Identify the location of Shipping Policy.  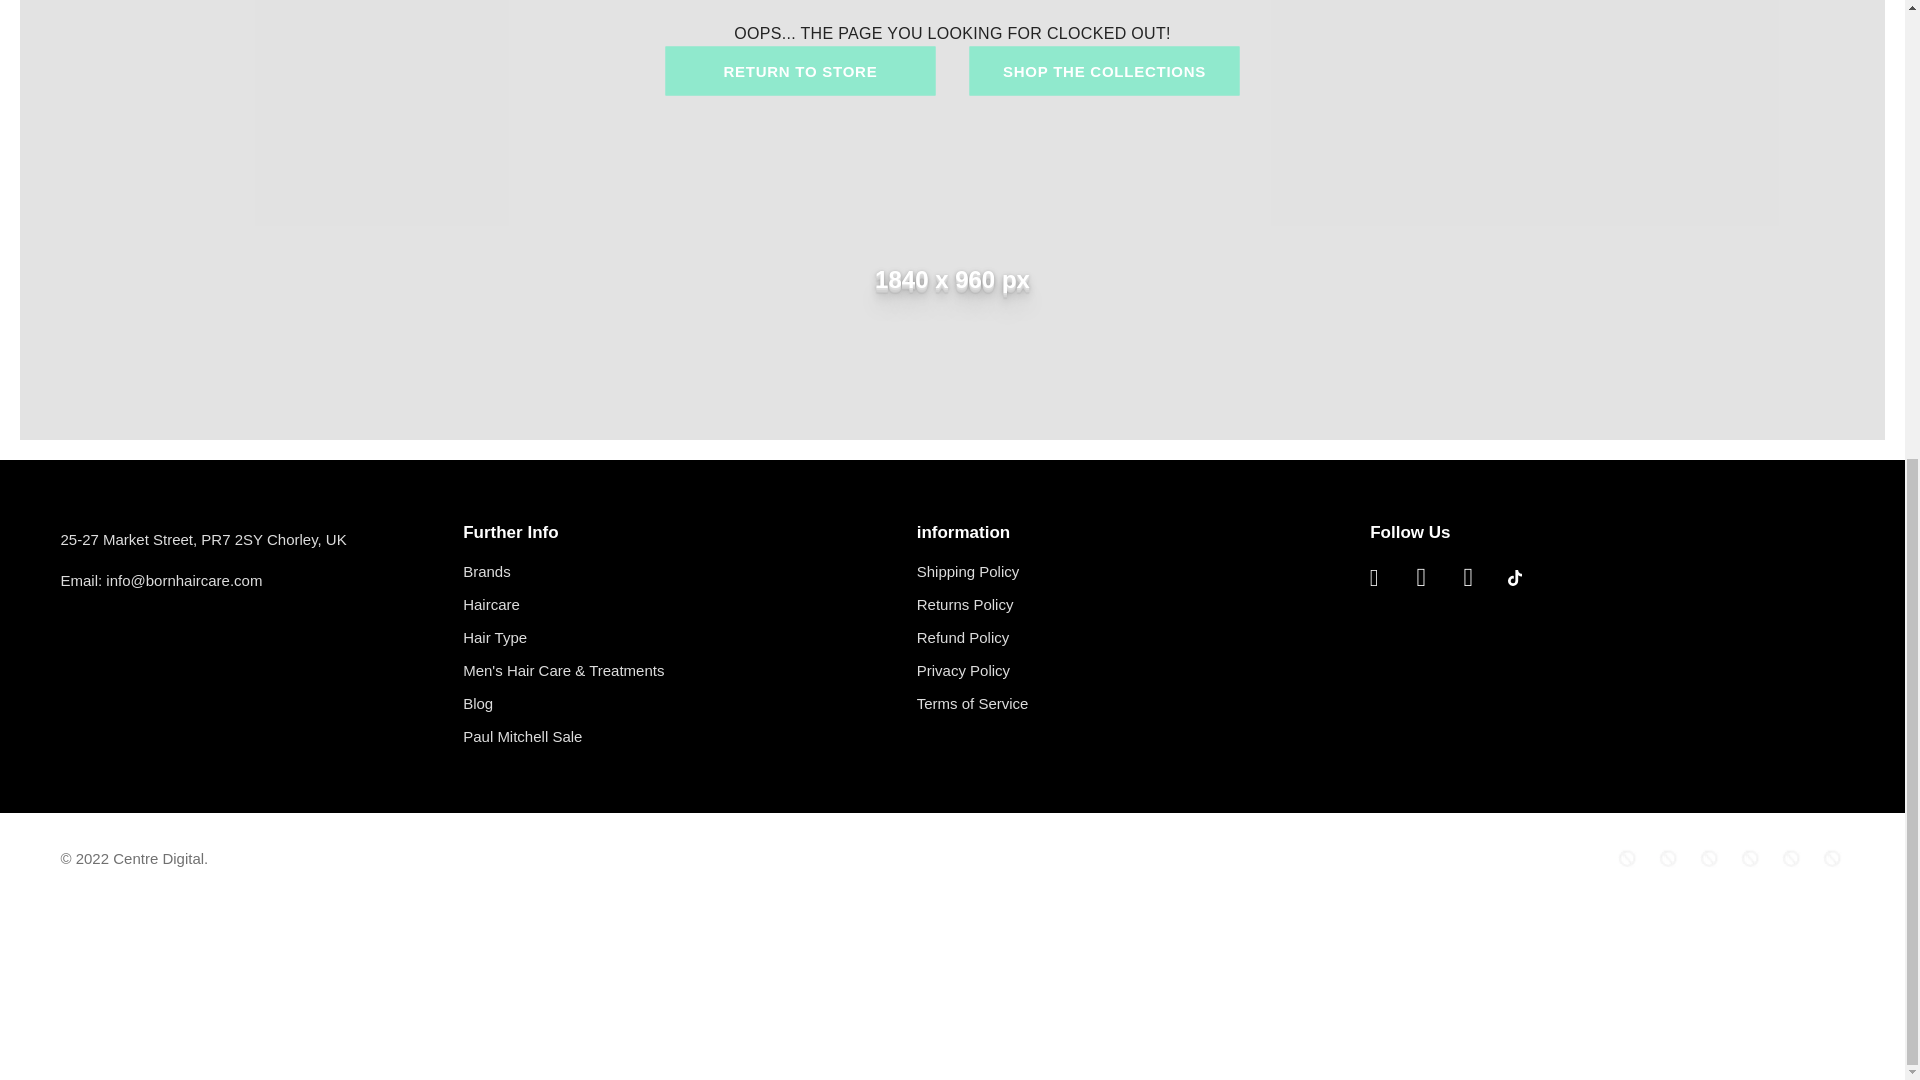
(968, 571).